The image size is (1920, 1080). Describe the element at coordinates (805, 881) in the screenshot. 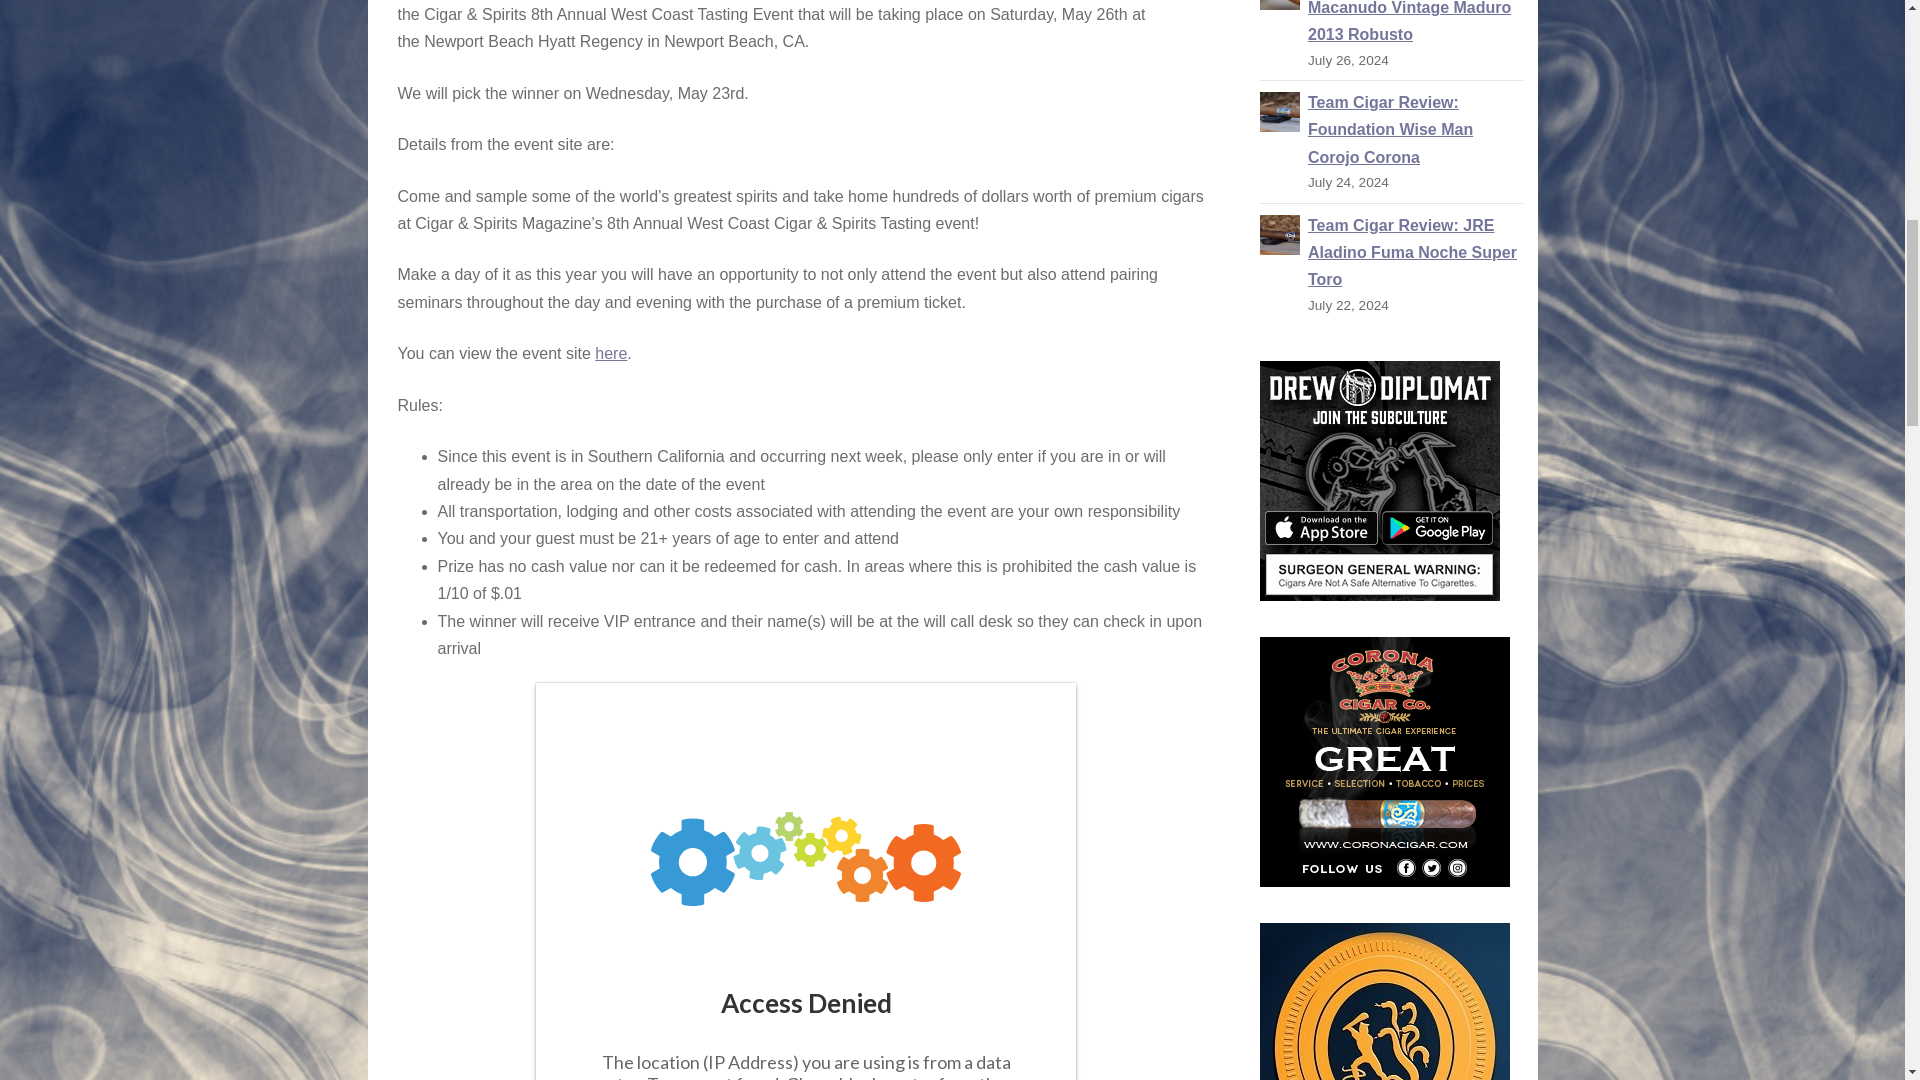

I see `Competition` at that location.